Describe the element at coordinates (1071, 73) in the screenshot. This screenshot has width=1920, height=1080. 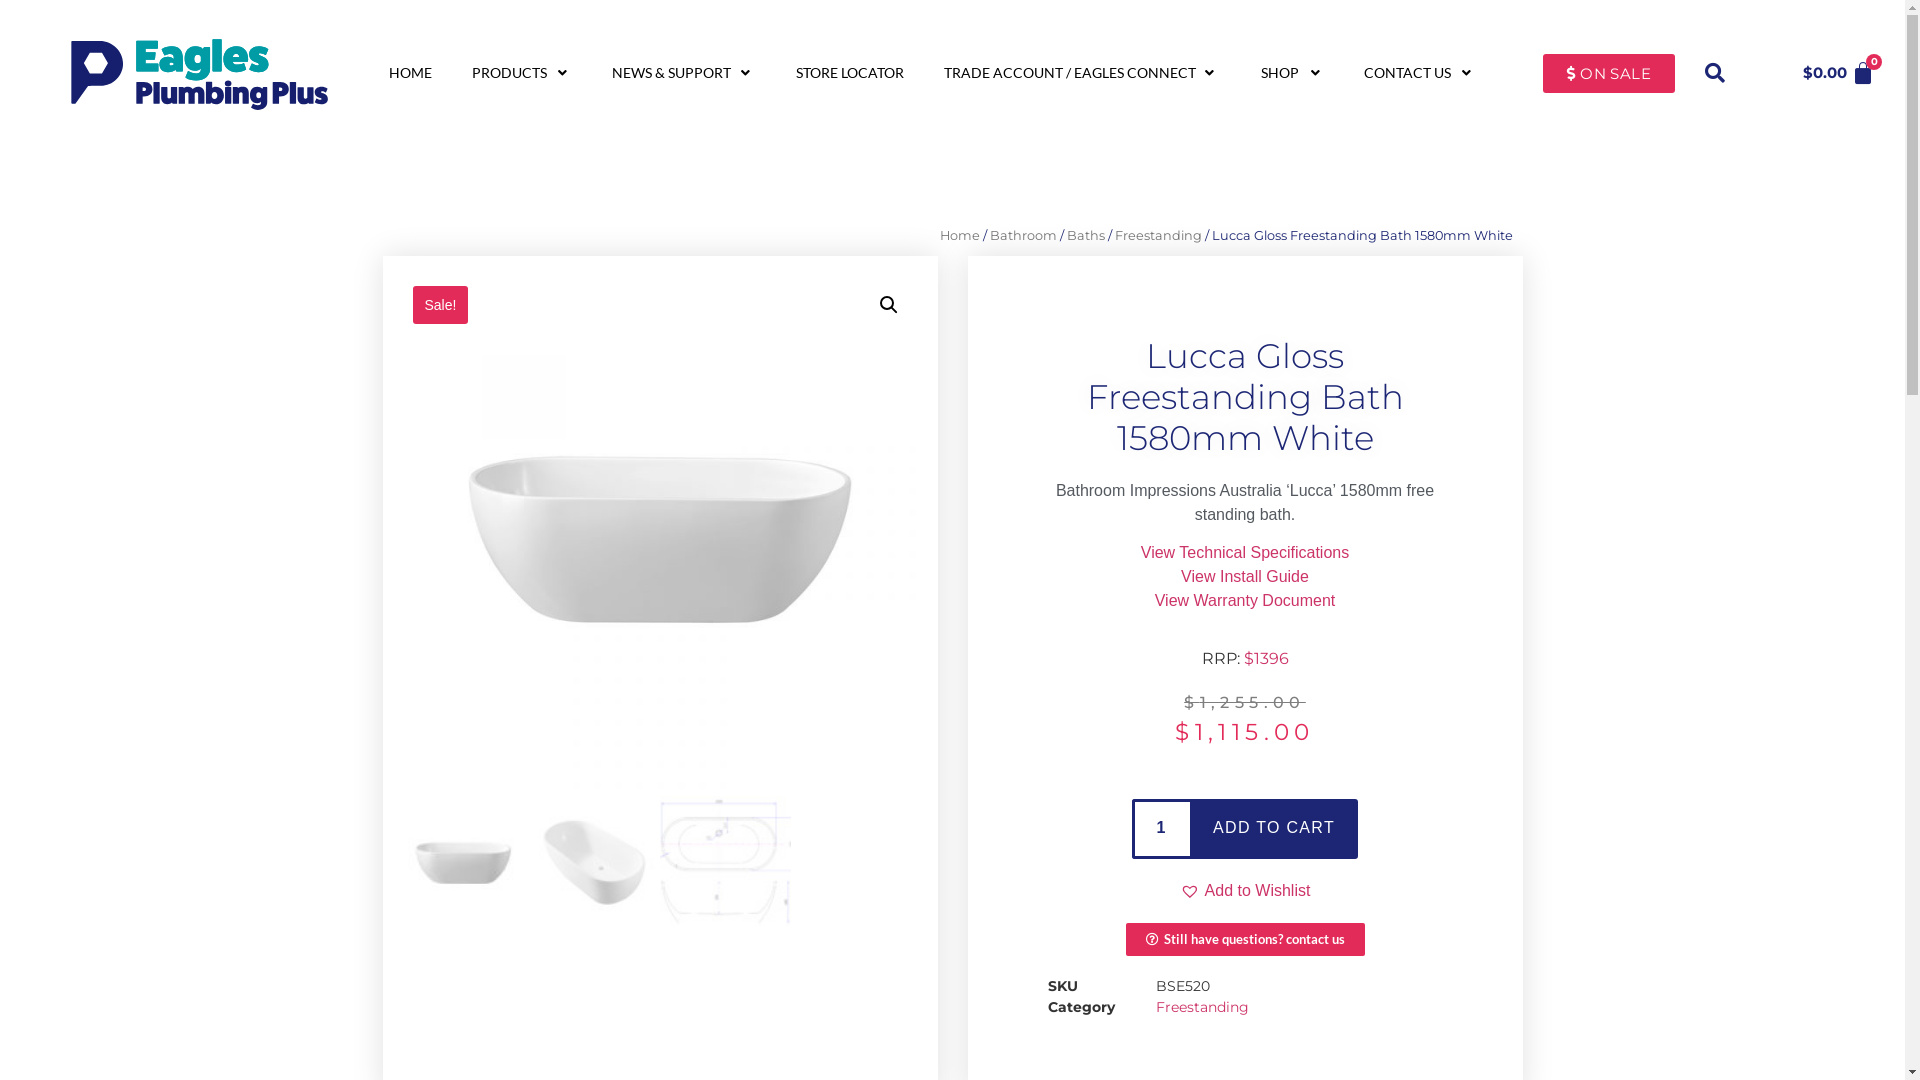
I see `TRADE ACCOUNT / EAGLES CONNECT` at that location.